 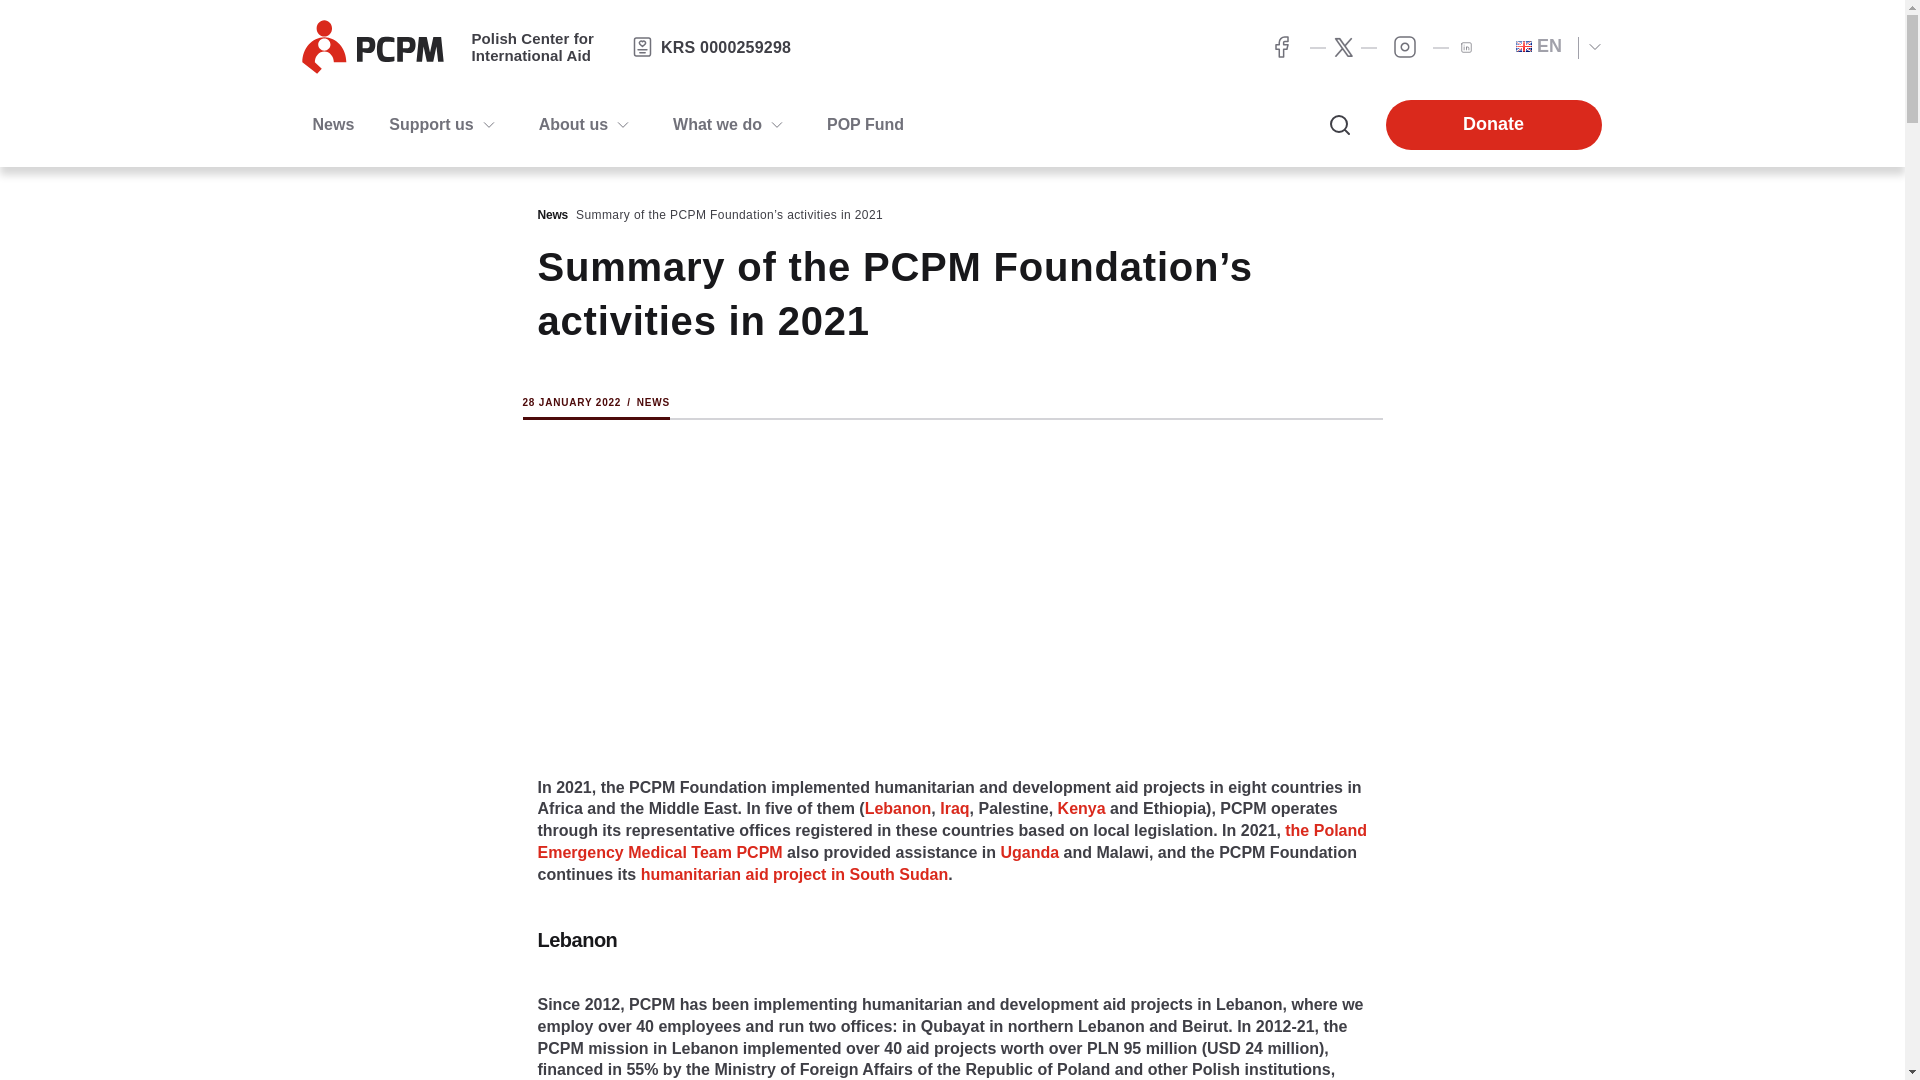 What do you see at coordinates (898, 808) in the screenshot?
I see `Lebanon` at bounding box center [898, 808].